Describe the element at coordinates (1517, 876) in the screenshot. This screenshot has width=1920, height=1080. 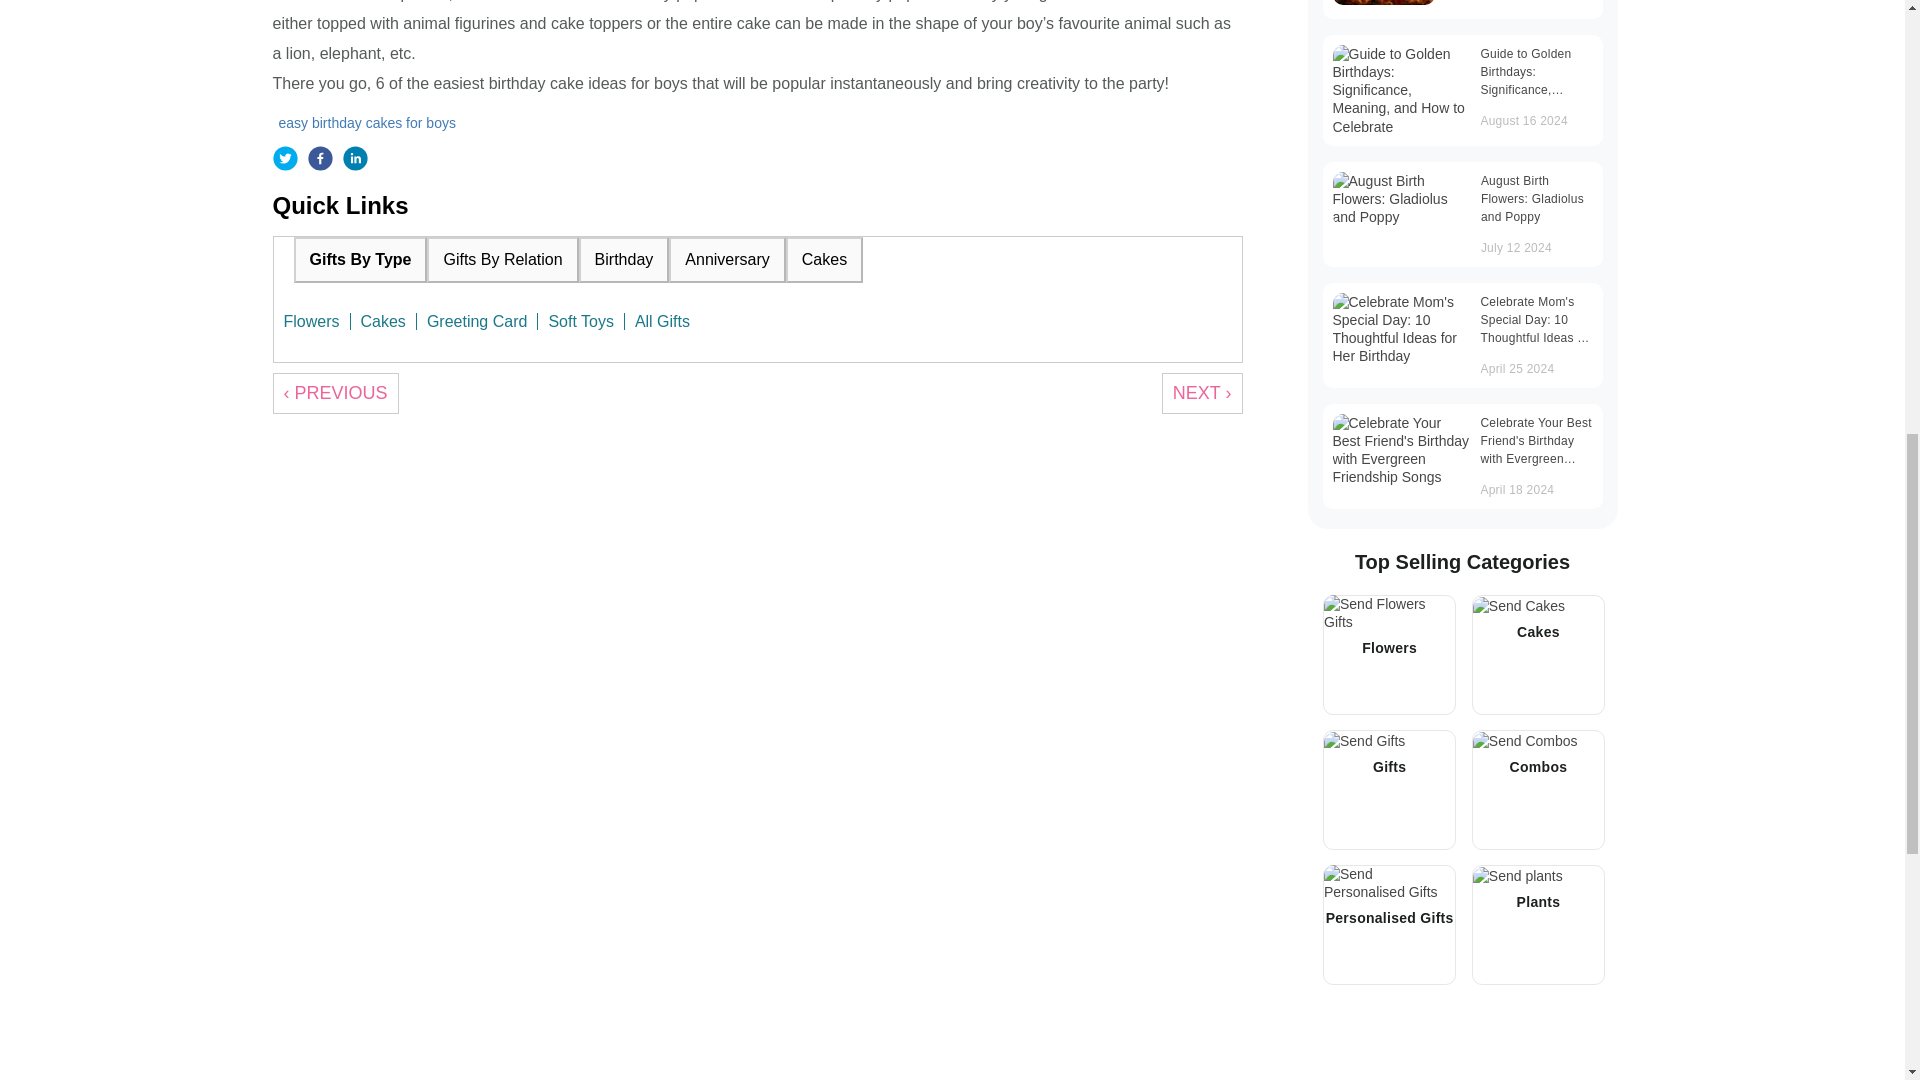
I see `Send plants` at that location.